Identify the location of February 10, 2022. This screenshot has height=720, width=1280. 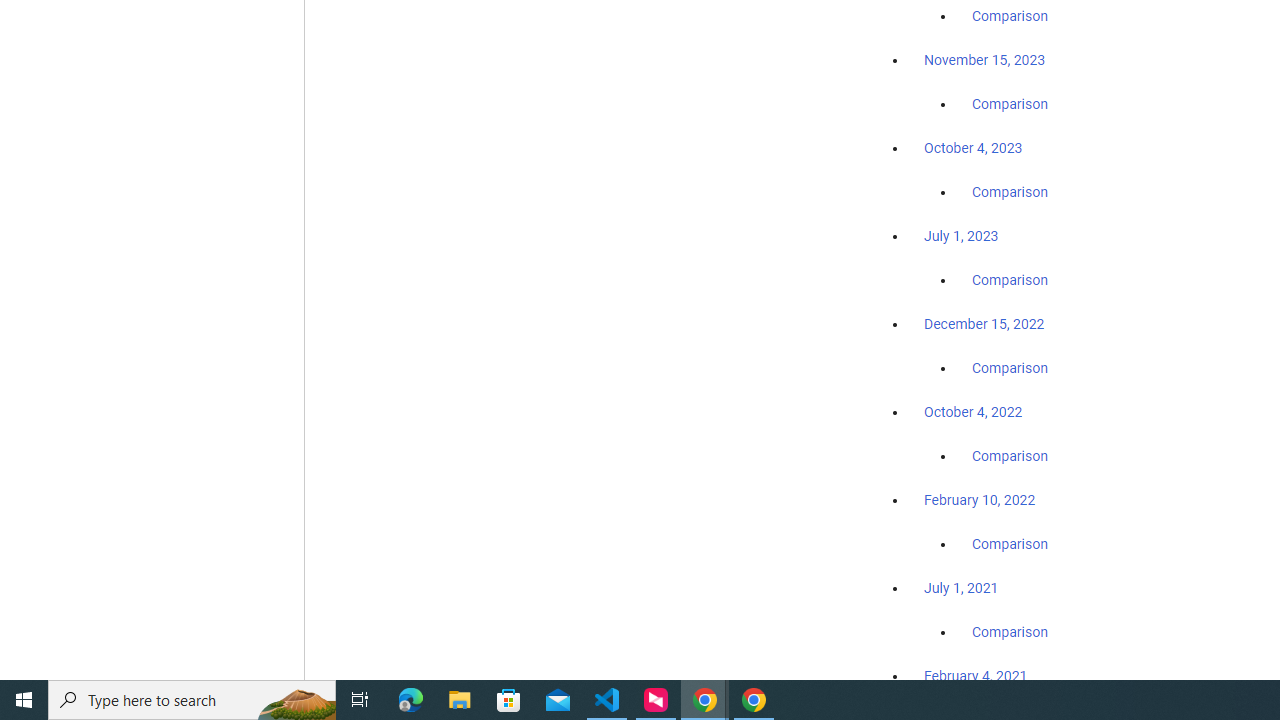
(980, 500).